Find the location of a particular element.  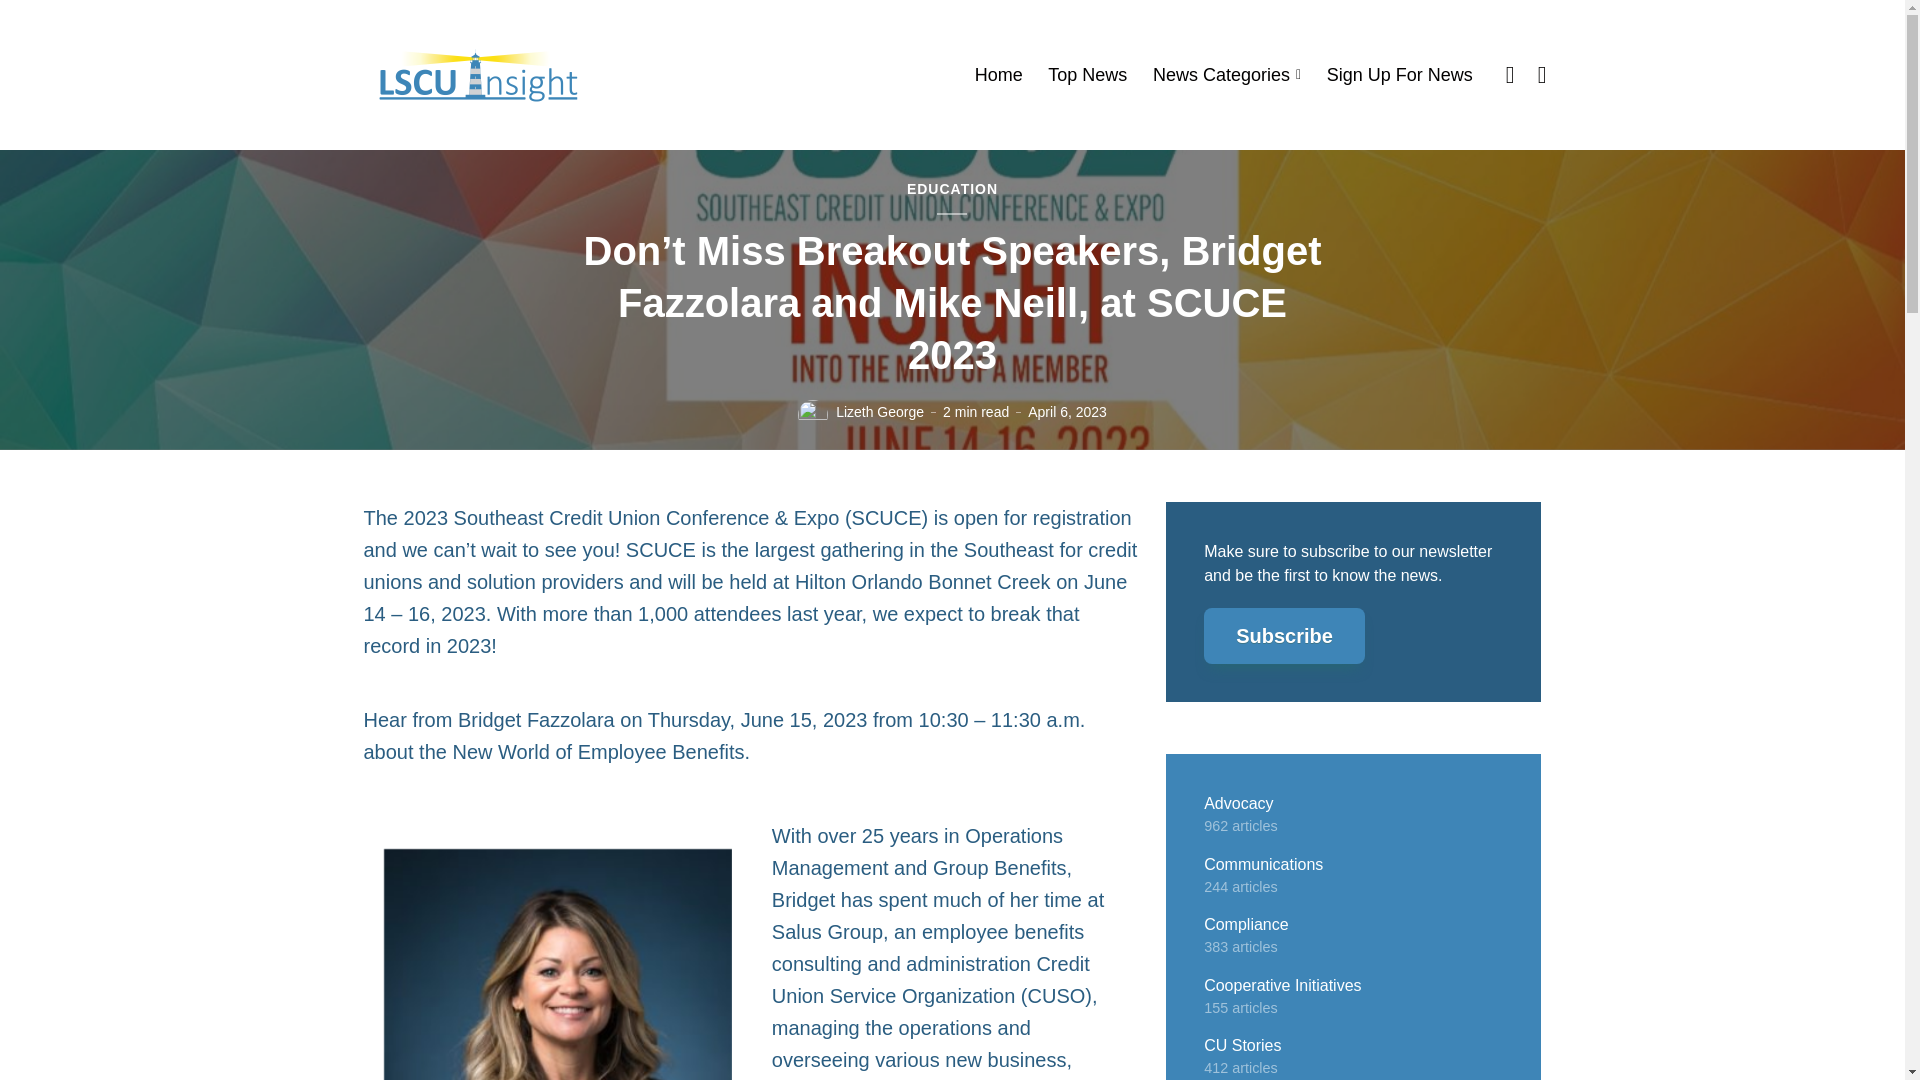

Lizeth George is located at coordinates (879, 412).